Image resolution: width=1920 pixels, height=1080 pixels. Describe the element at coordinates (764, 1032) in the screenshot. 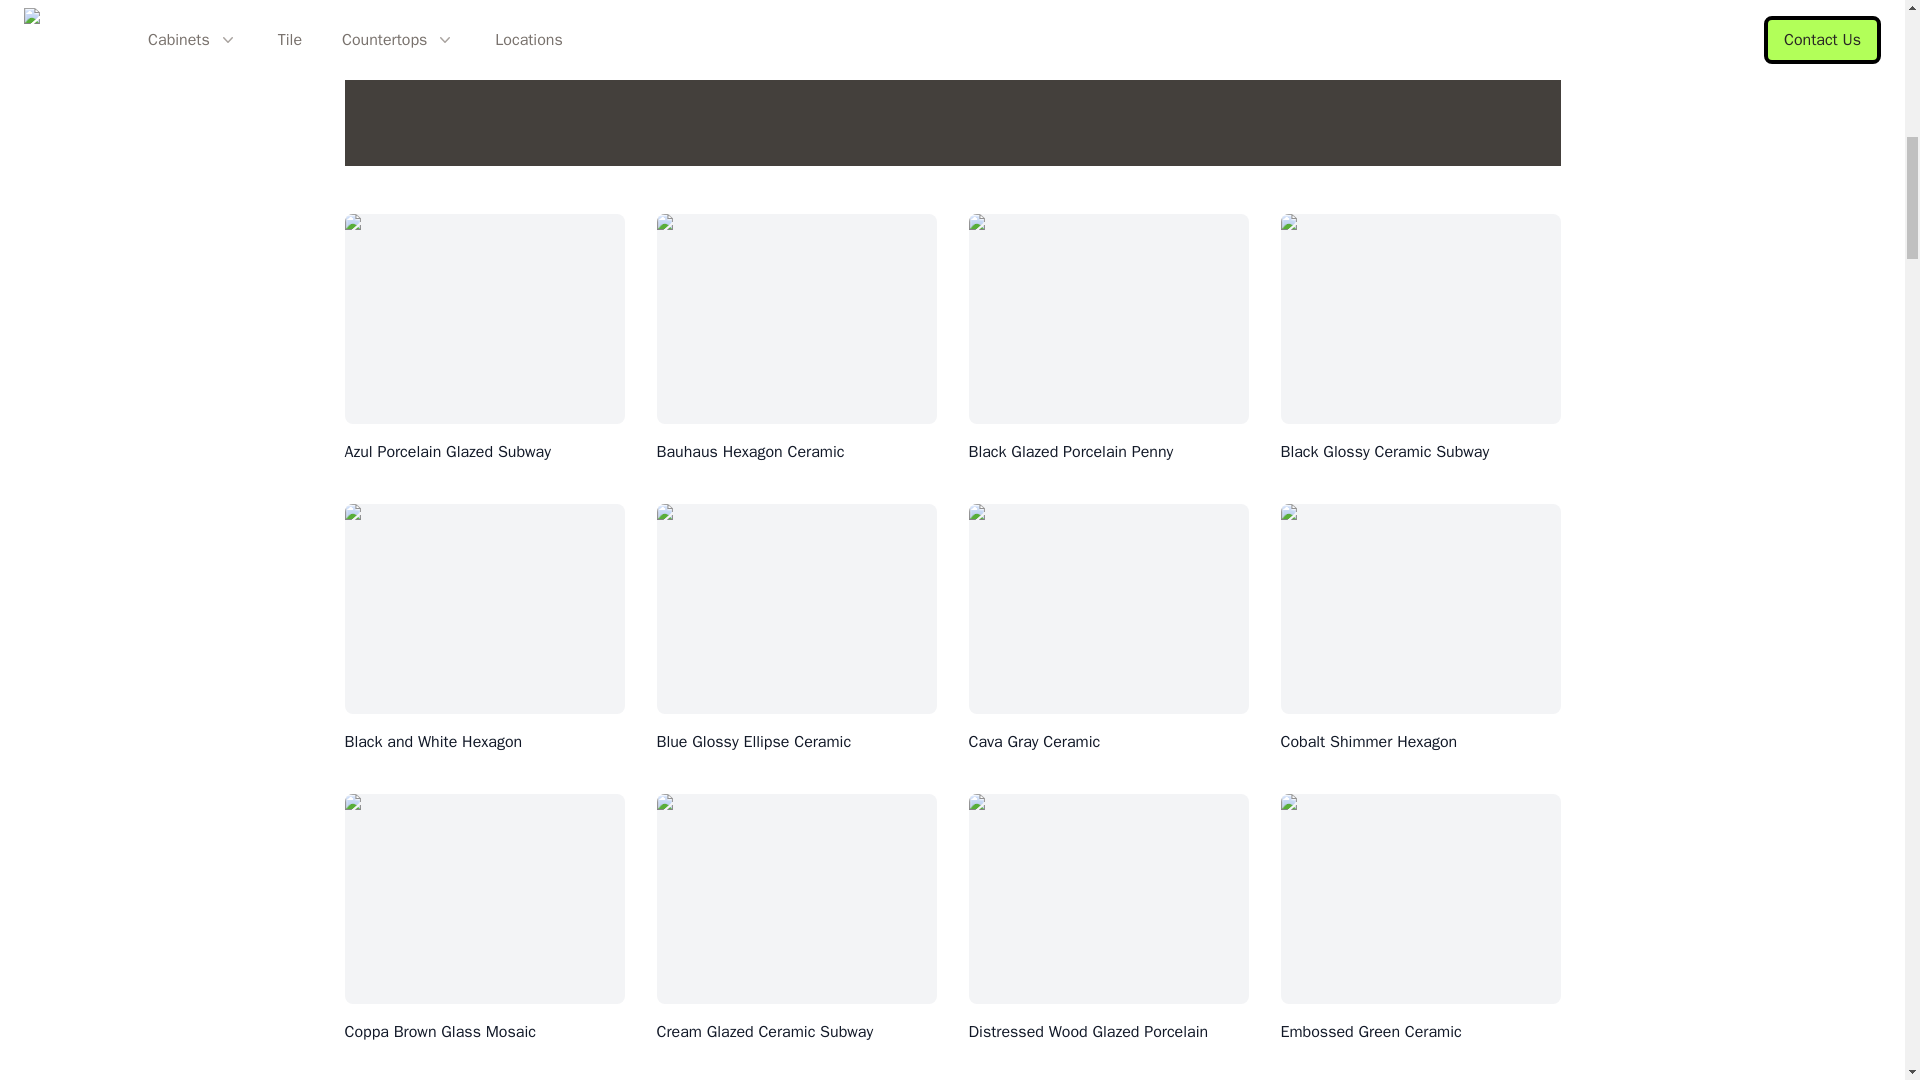

I see `Cream Glazed Ceramic Subway` at that location.